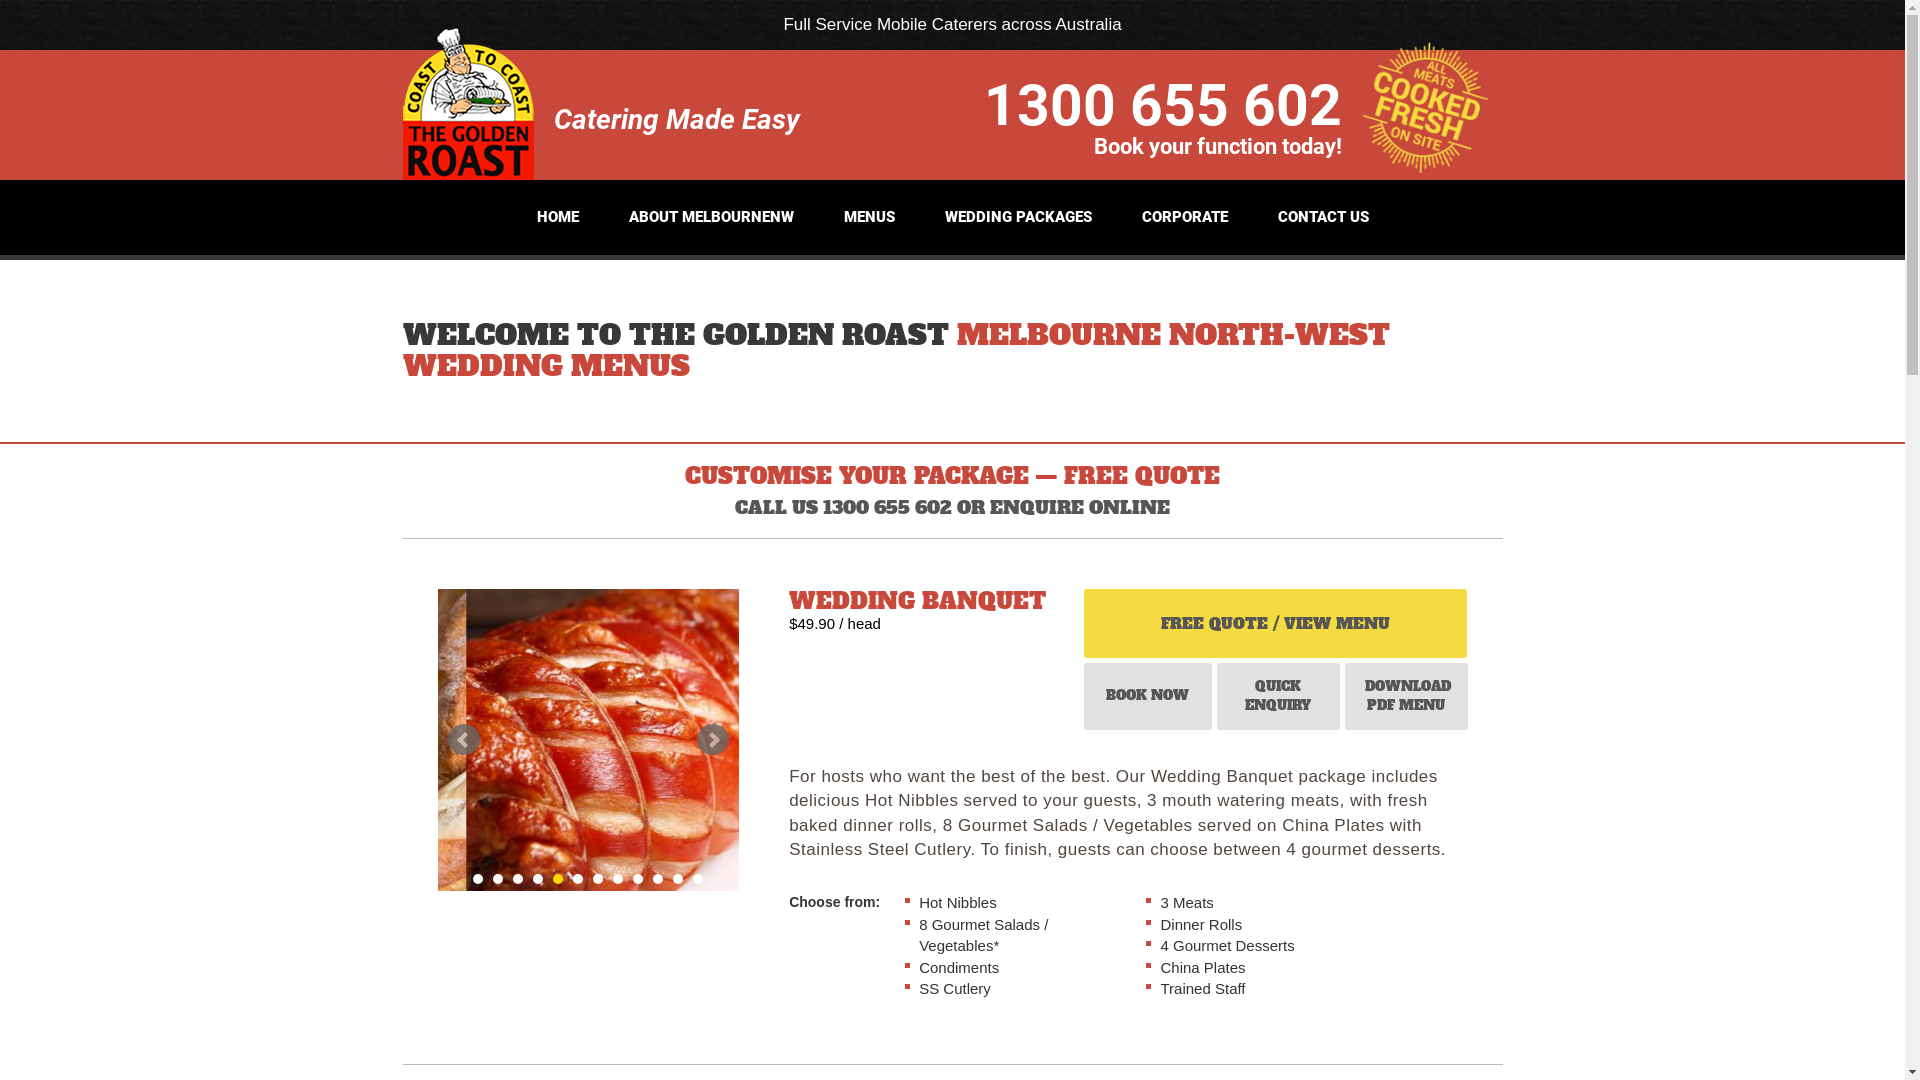 The width and height of the screenshot is (1920, 1080). What do you see at coordinates (870, 218) in the screenshot?
I see `MENUS` at bounding box center [870, 218].